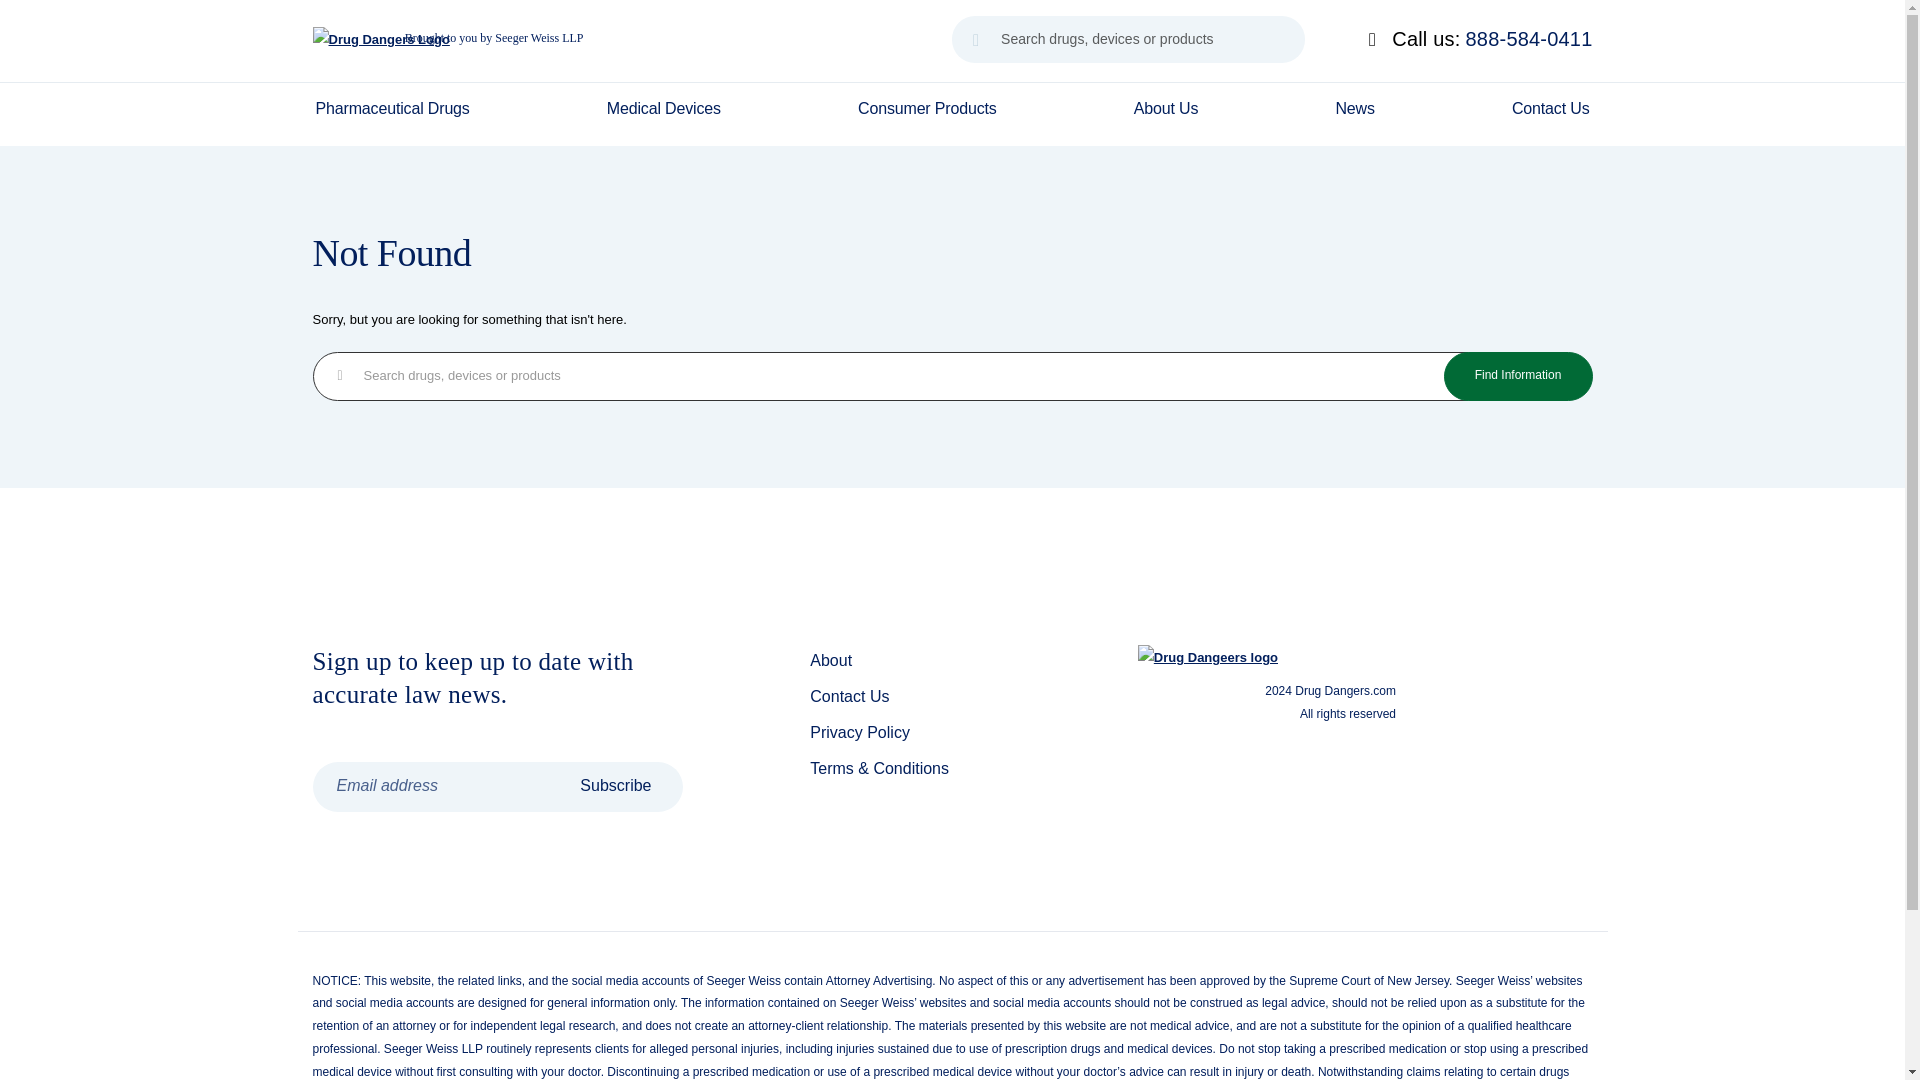  I want to click on Privacy Policy, so click(860, 732).